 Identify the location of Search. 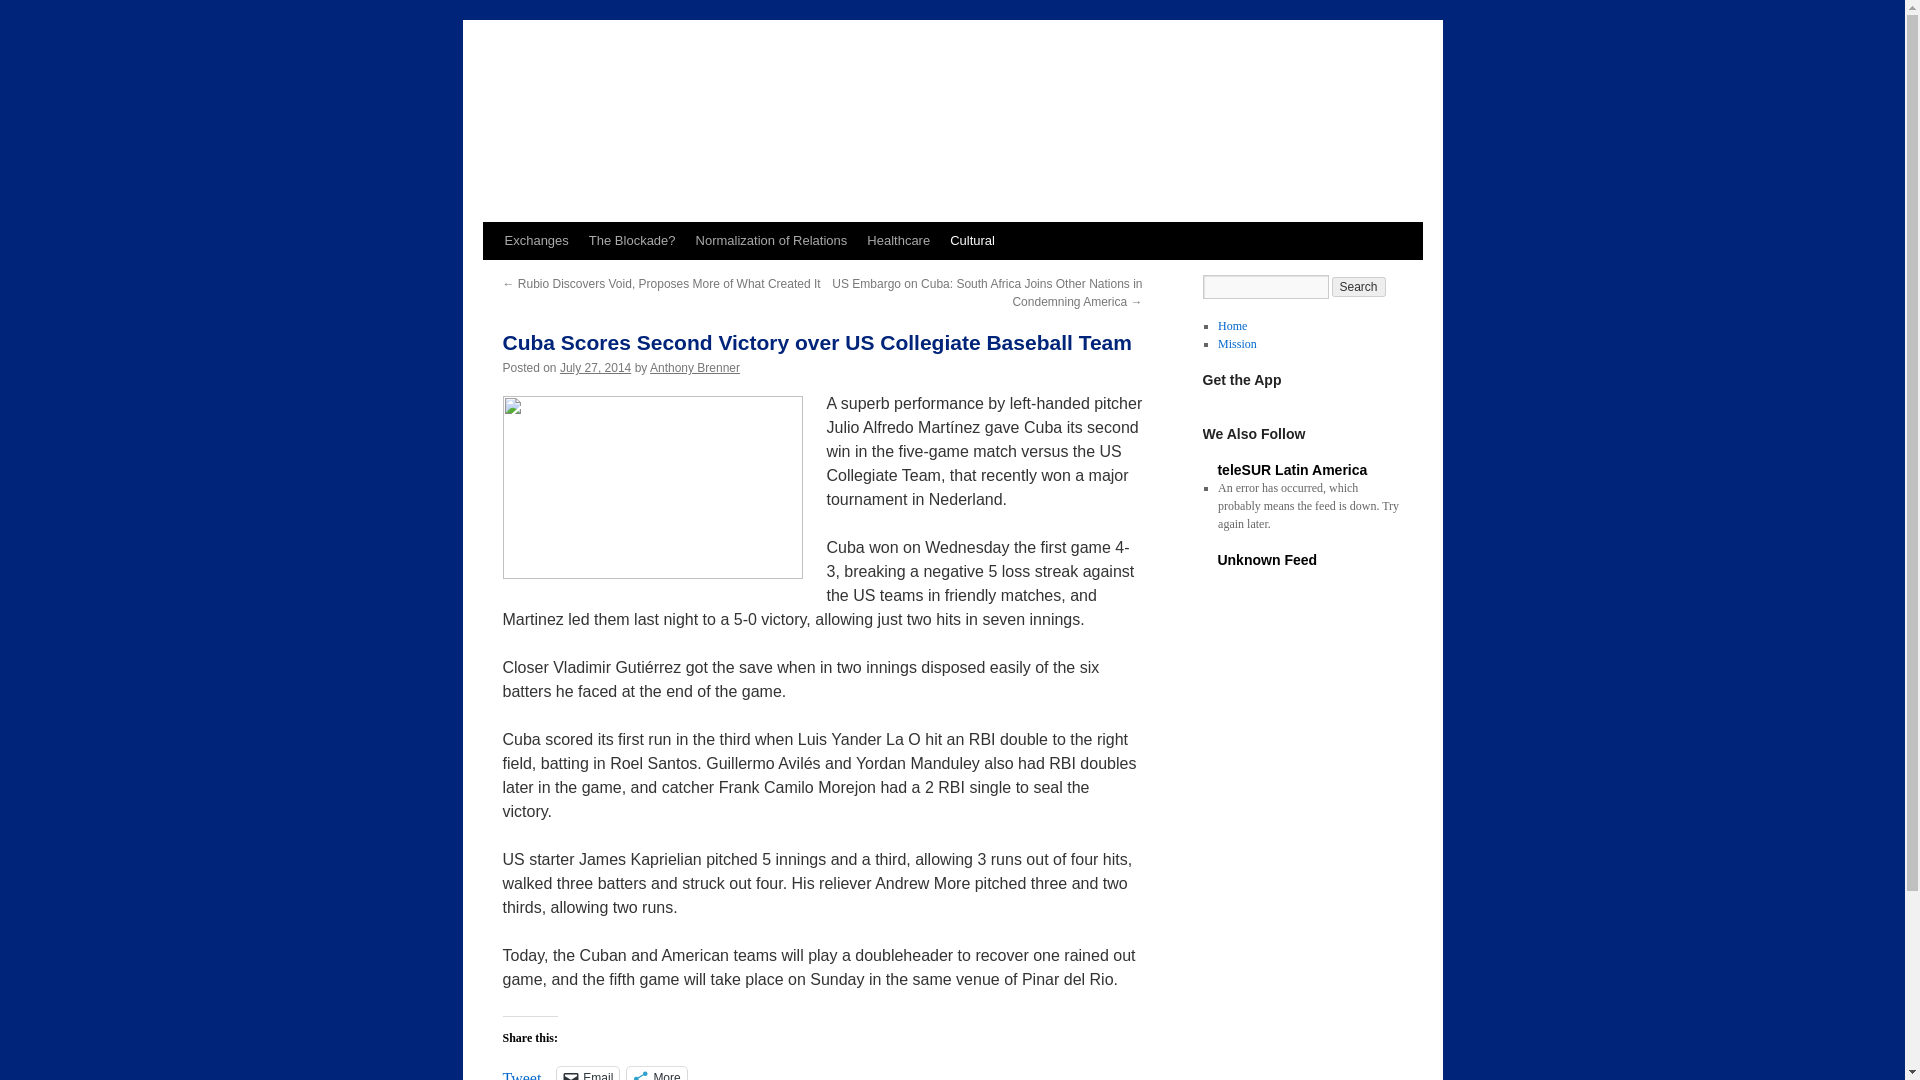
(1359, 286).